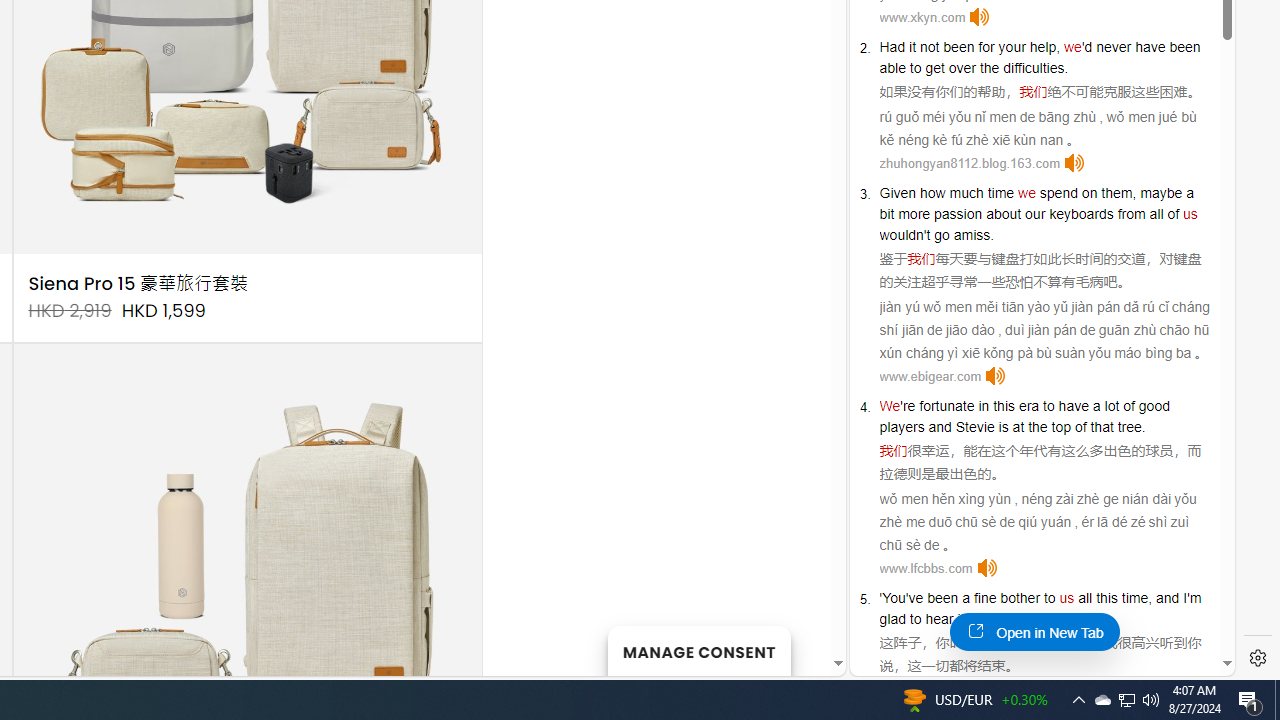  Describe the element at coordinates (1036, 203) in the screenshot. I see `a bit` at that location.